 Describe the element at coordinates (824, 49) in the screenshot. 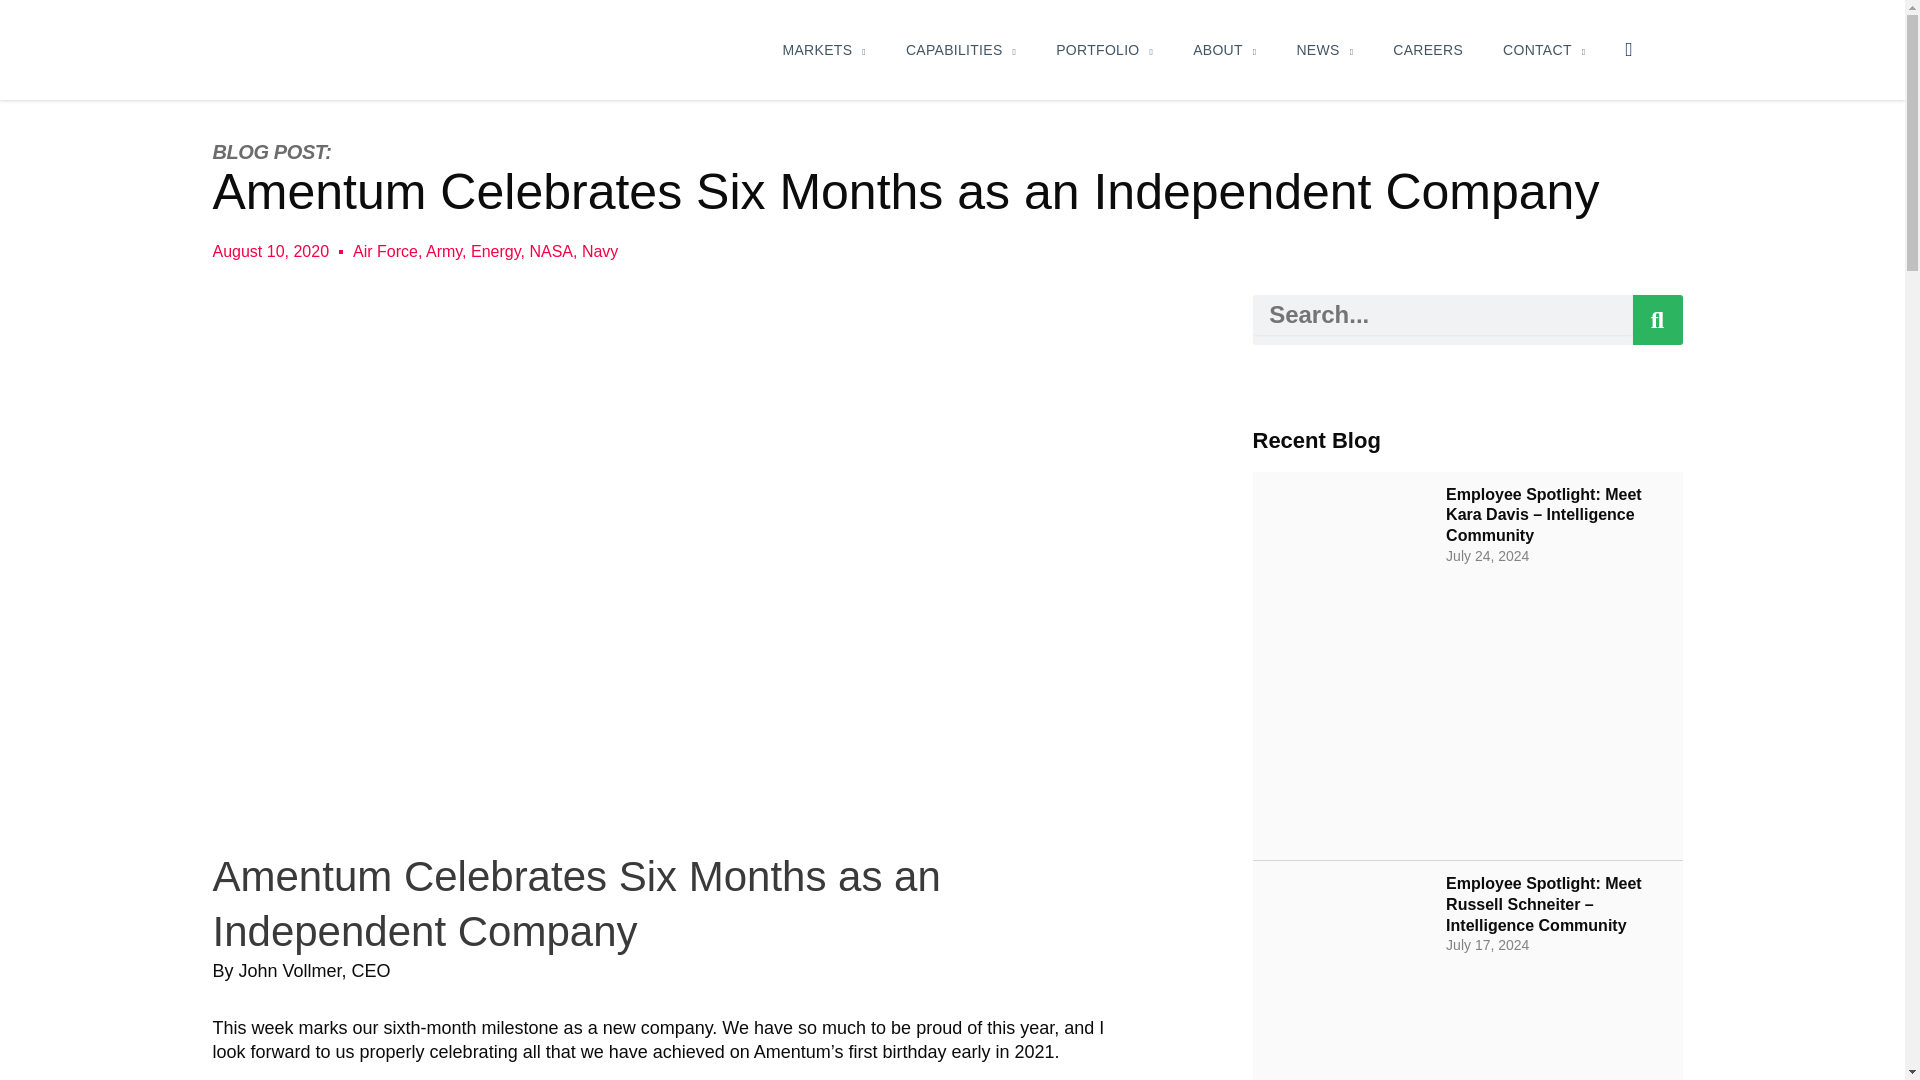

I see `MARKETS` at that location.